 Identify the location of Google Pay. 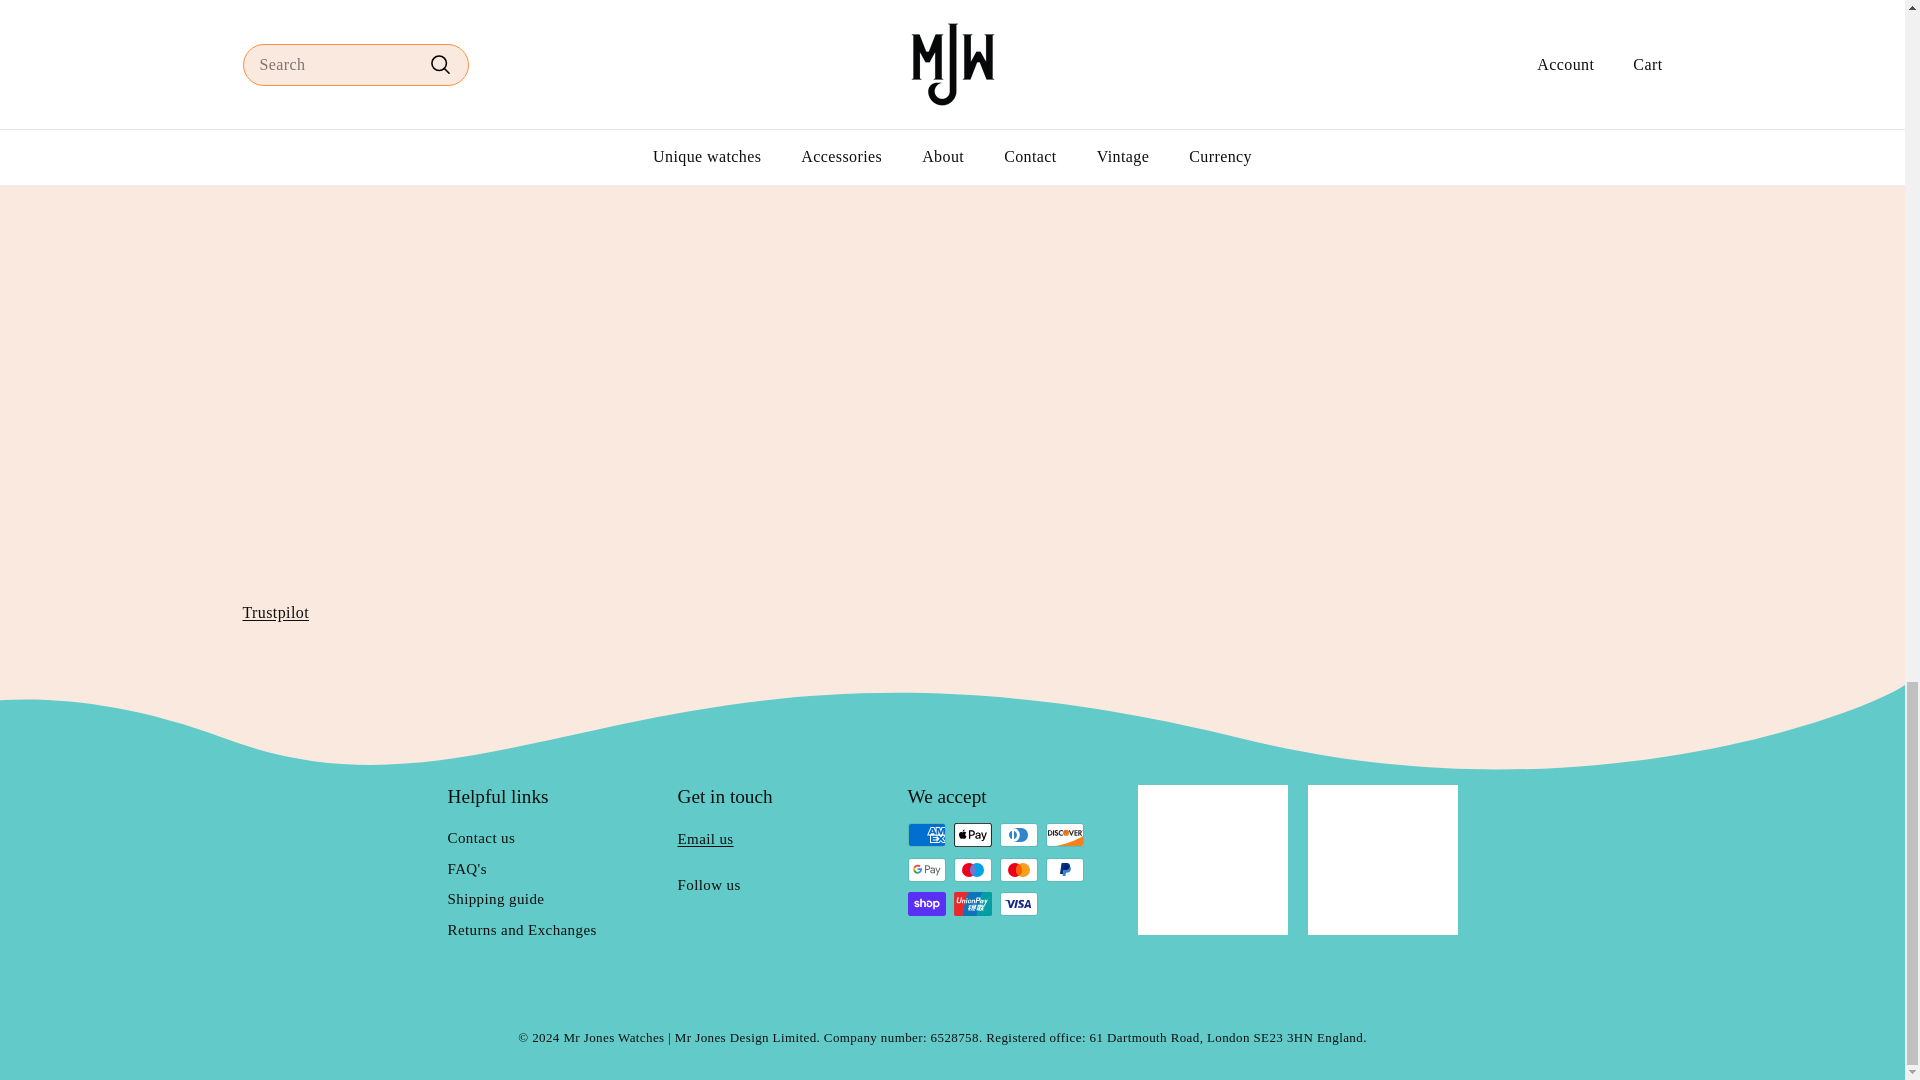
(927, 870).